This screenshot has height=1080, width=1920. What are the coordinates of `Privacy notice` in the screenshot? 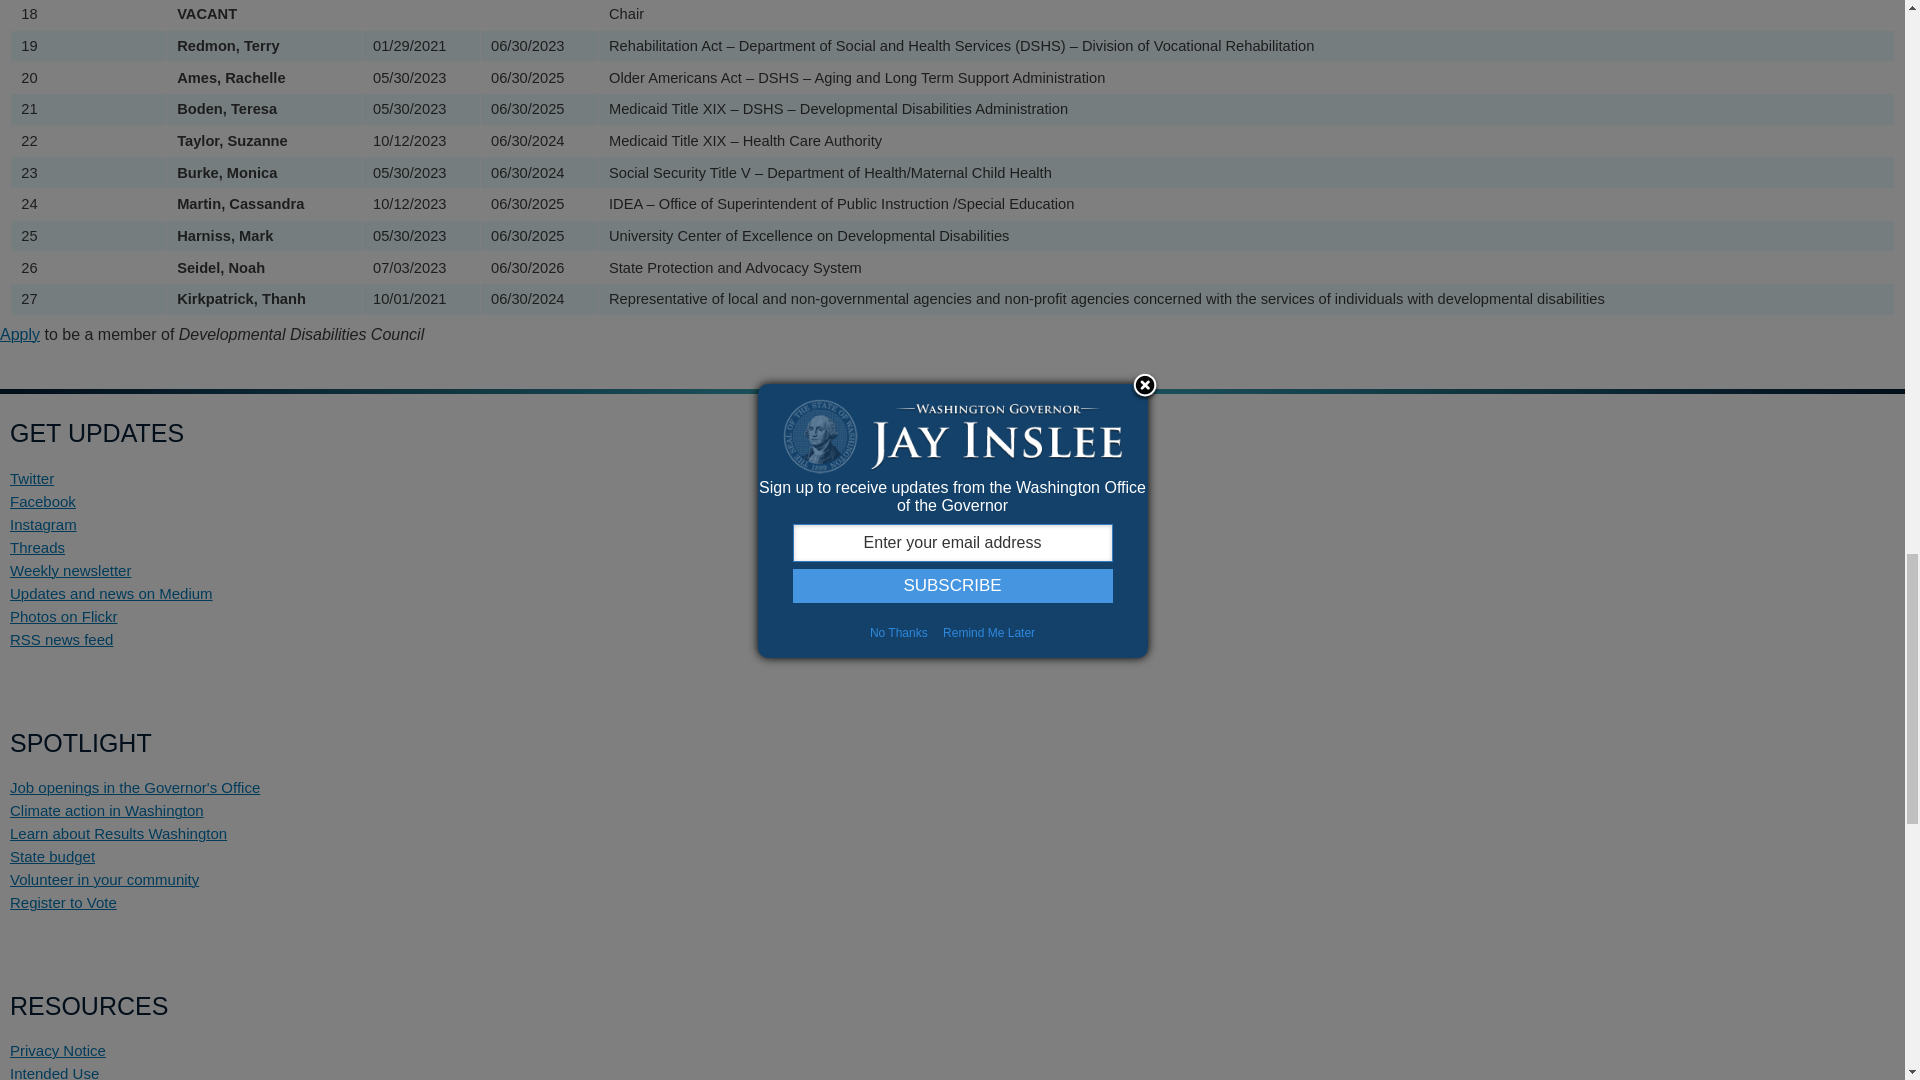 It's located at (57, 1050).